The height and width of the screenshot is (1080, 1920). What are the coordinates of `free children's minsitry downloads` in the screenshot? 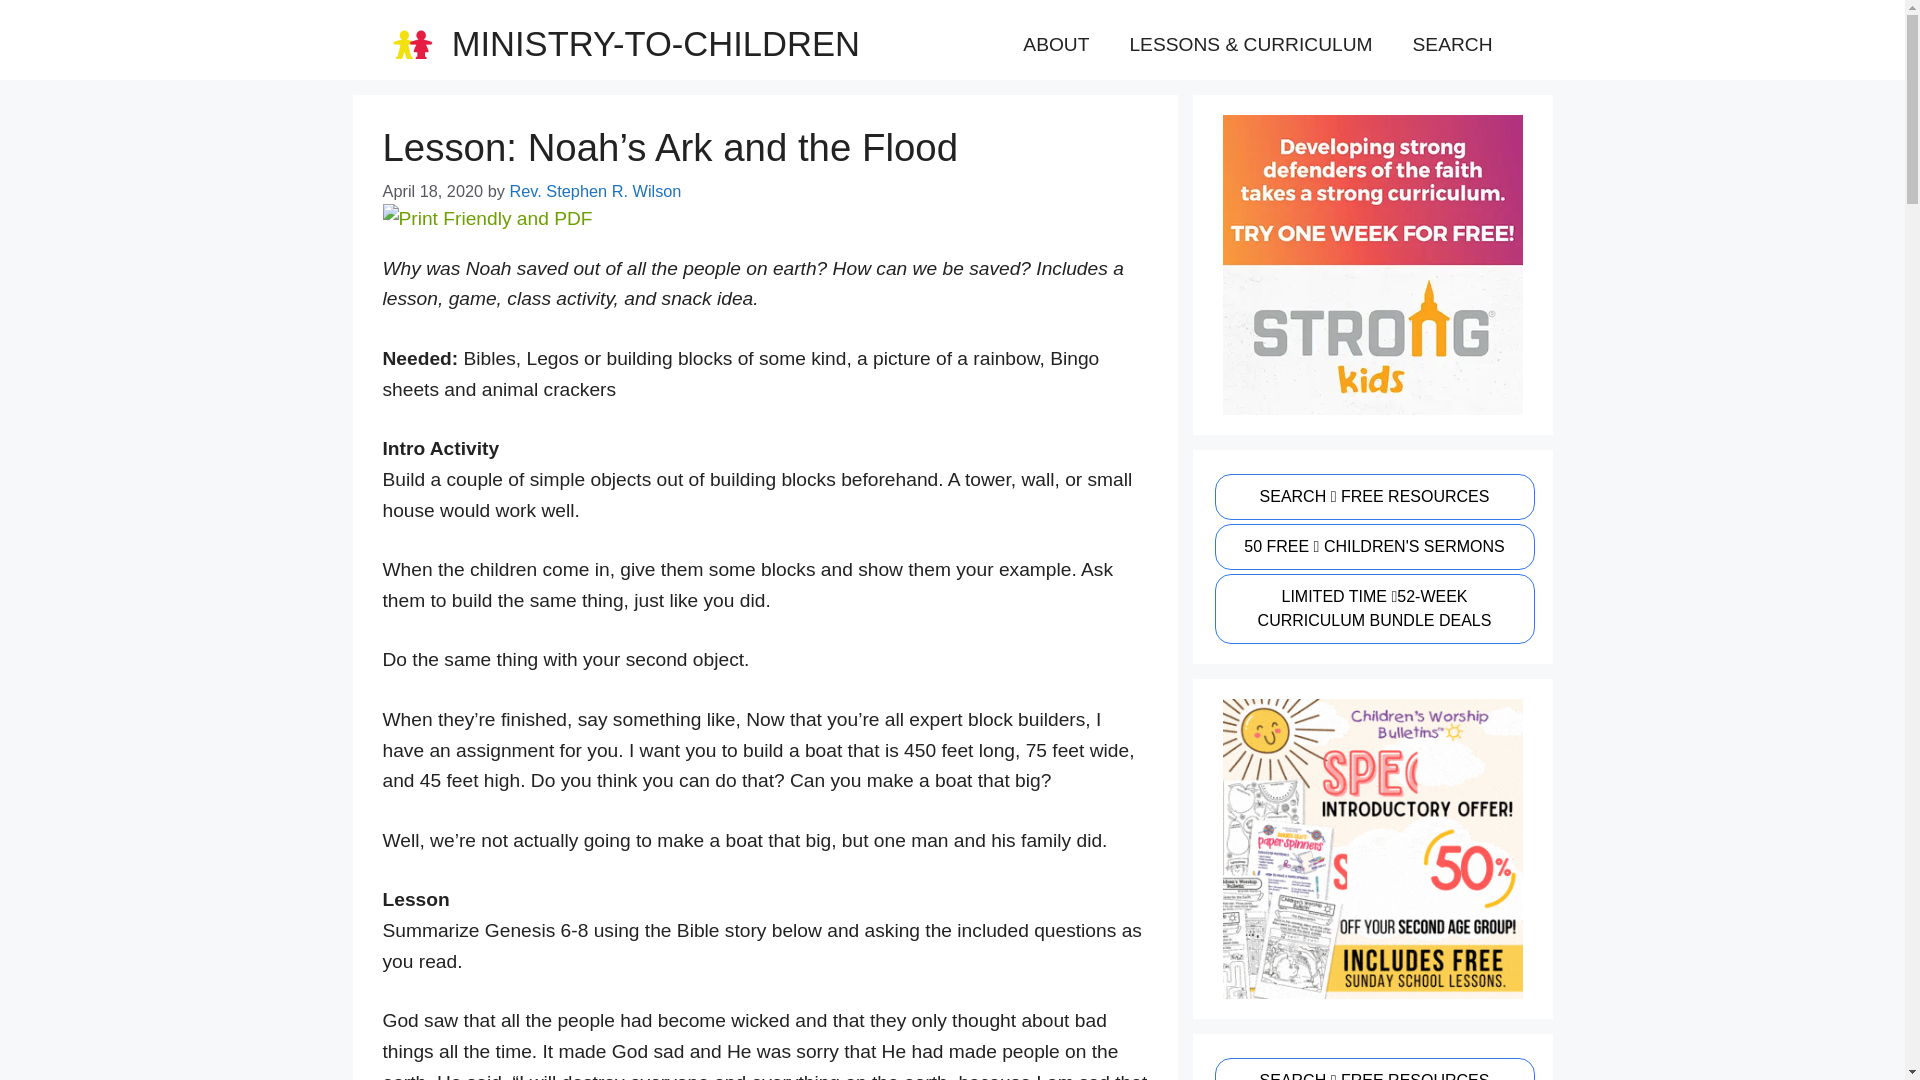 It's located at (1372, 496).